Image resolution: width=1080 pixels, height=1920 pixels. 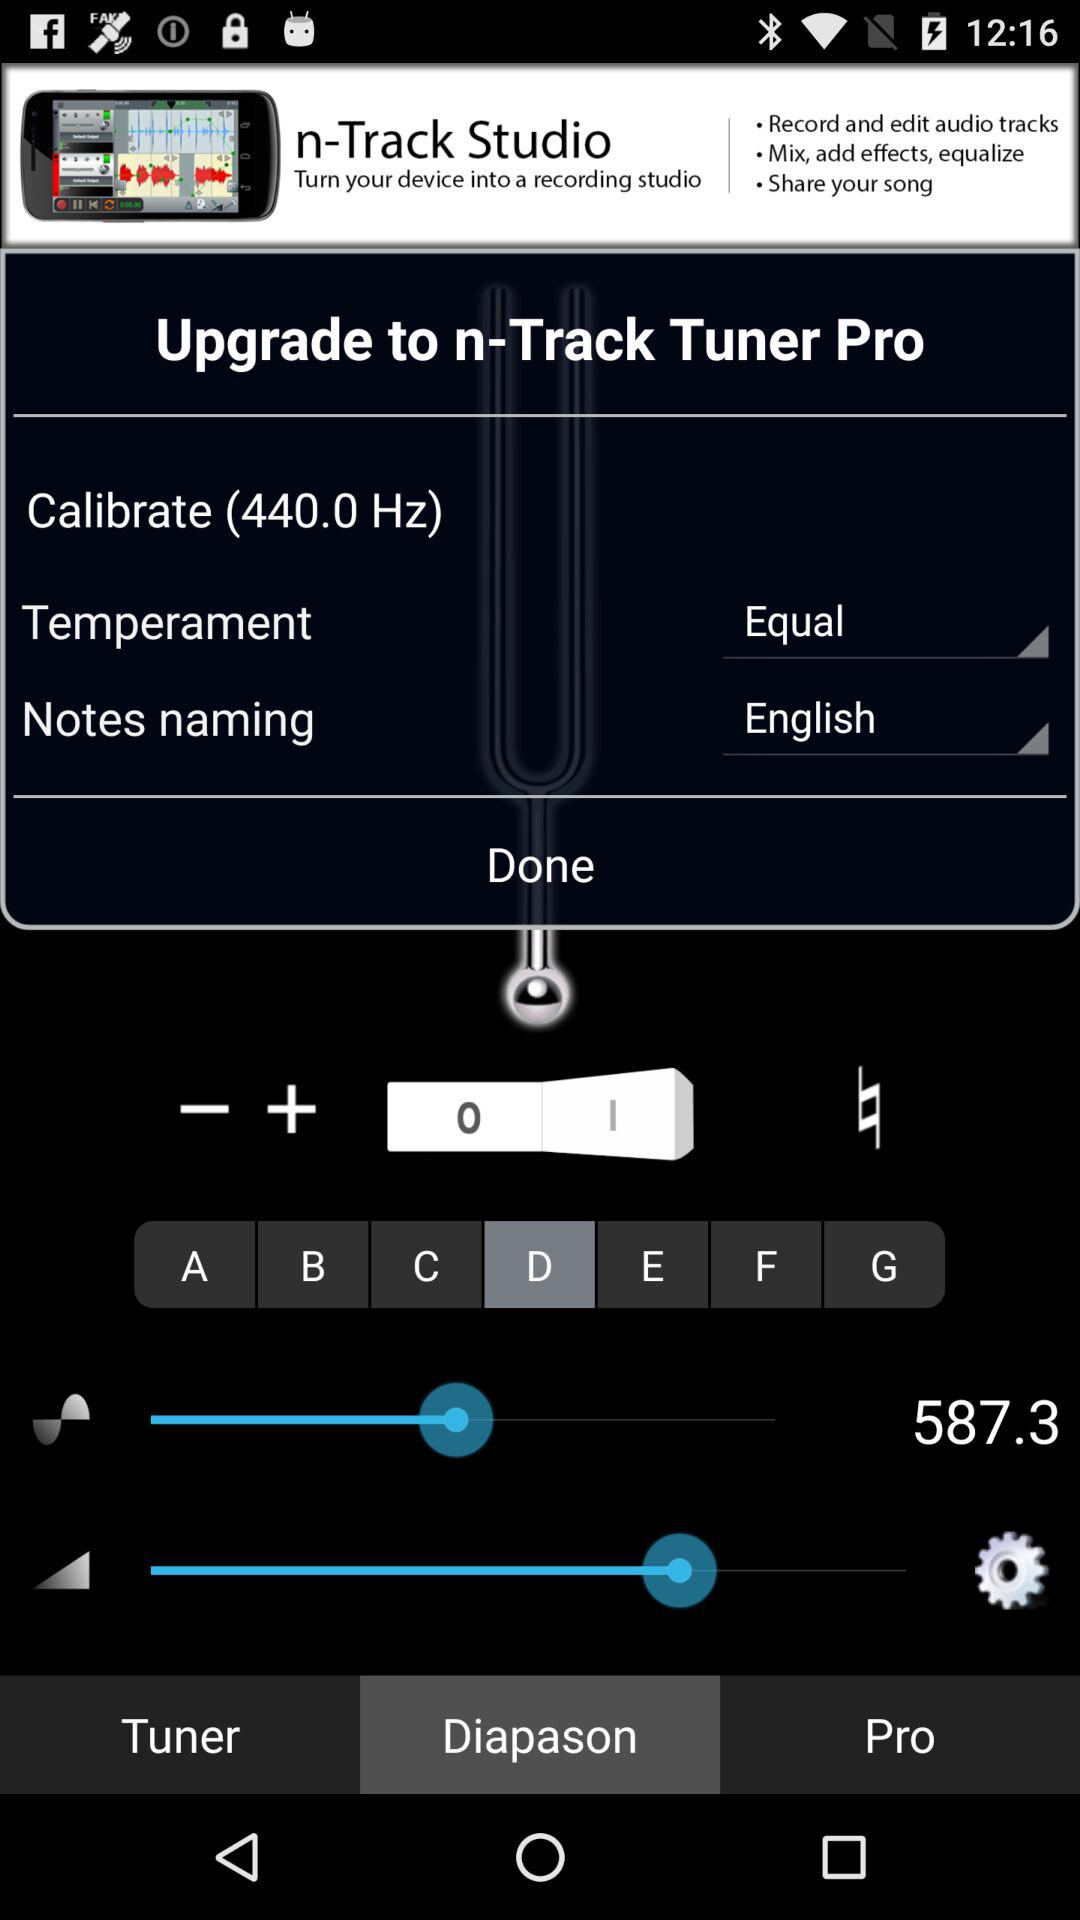 What do you see at coordinates (313, 1264) in the screenshot?
I see `click the icon to the left of c radio button` at bounding box center [313, 1264].